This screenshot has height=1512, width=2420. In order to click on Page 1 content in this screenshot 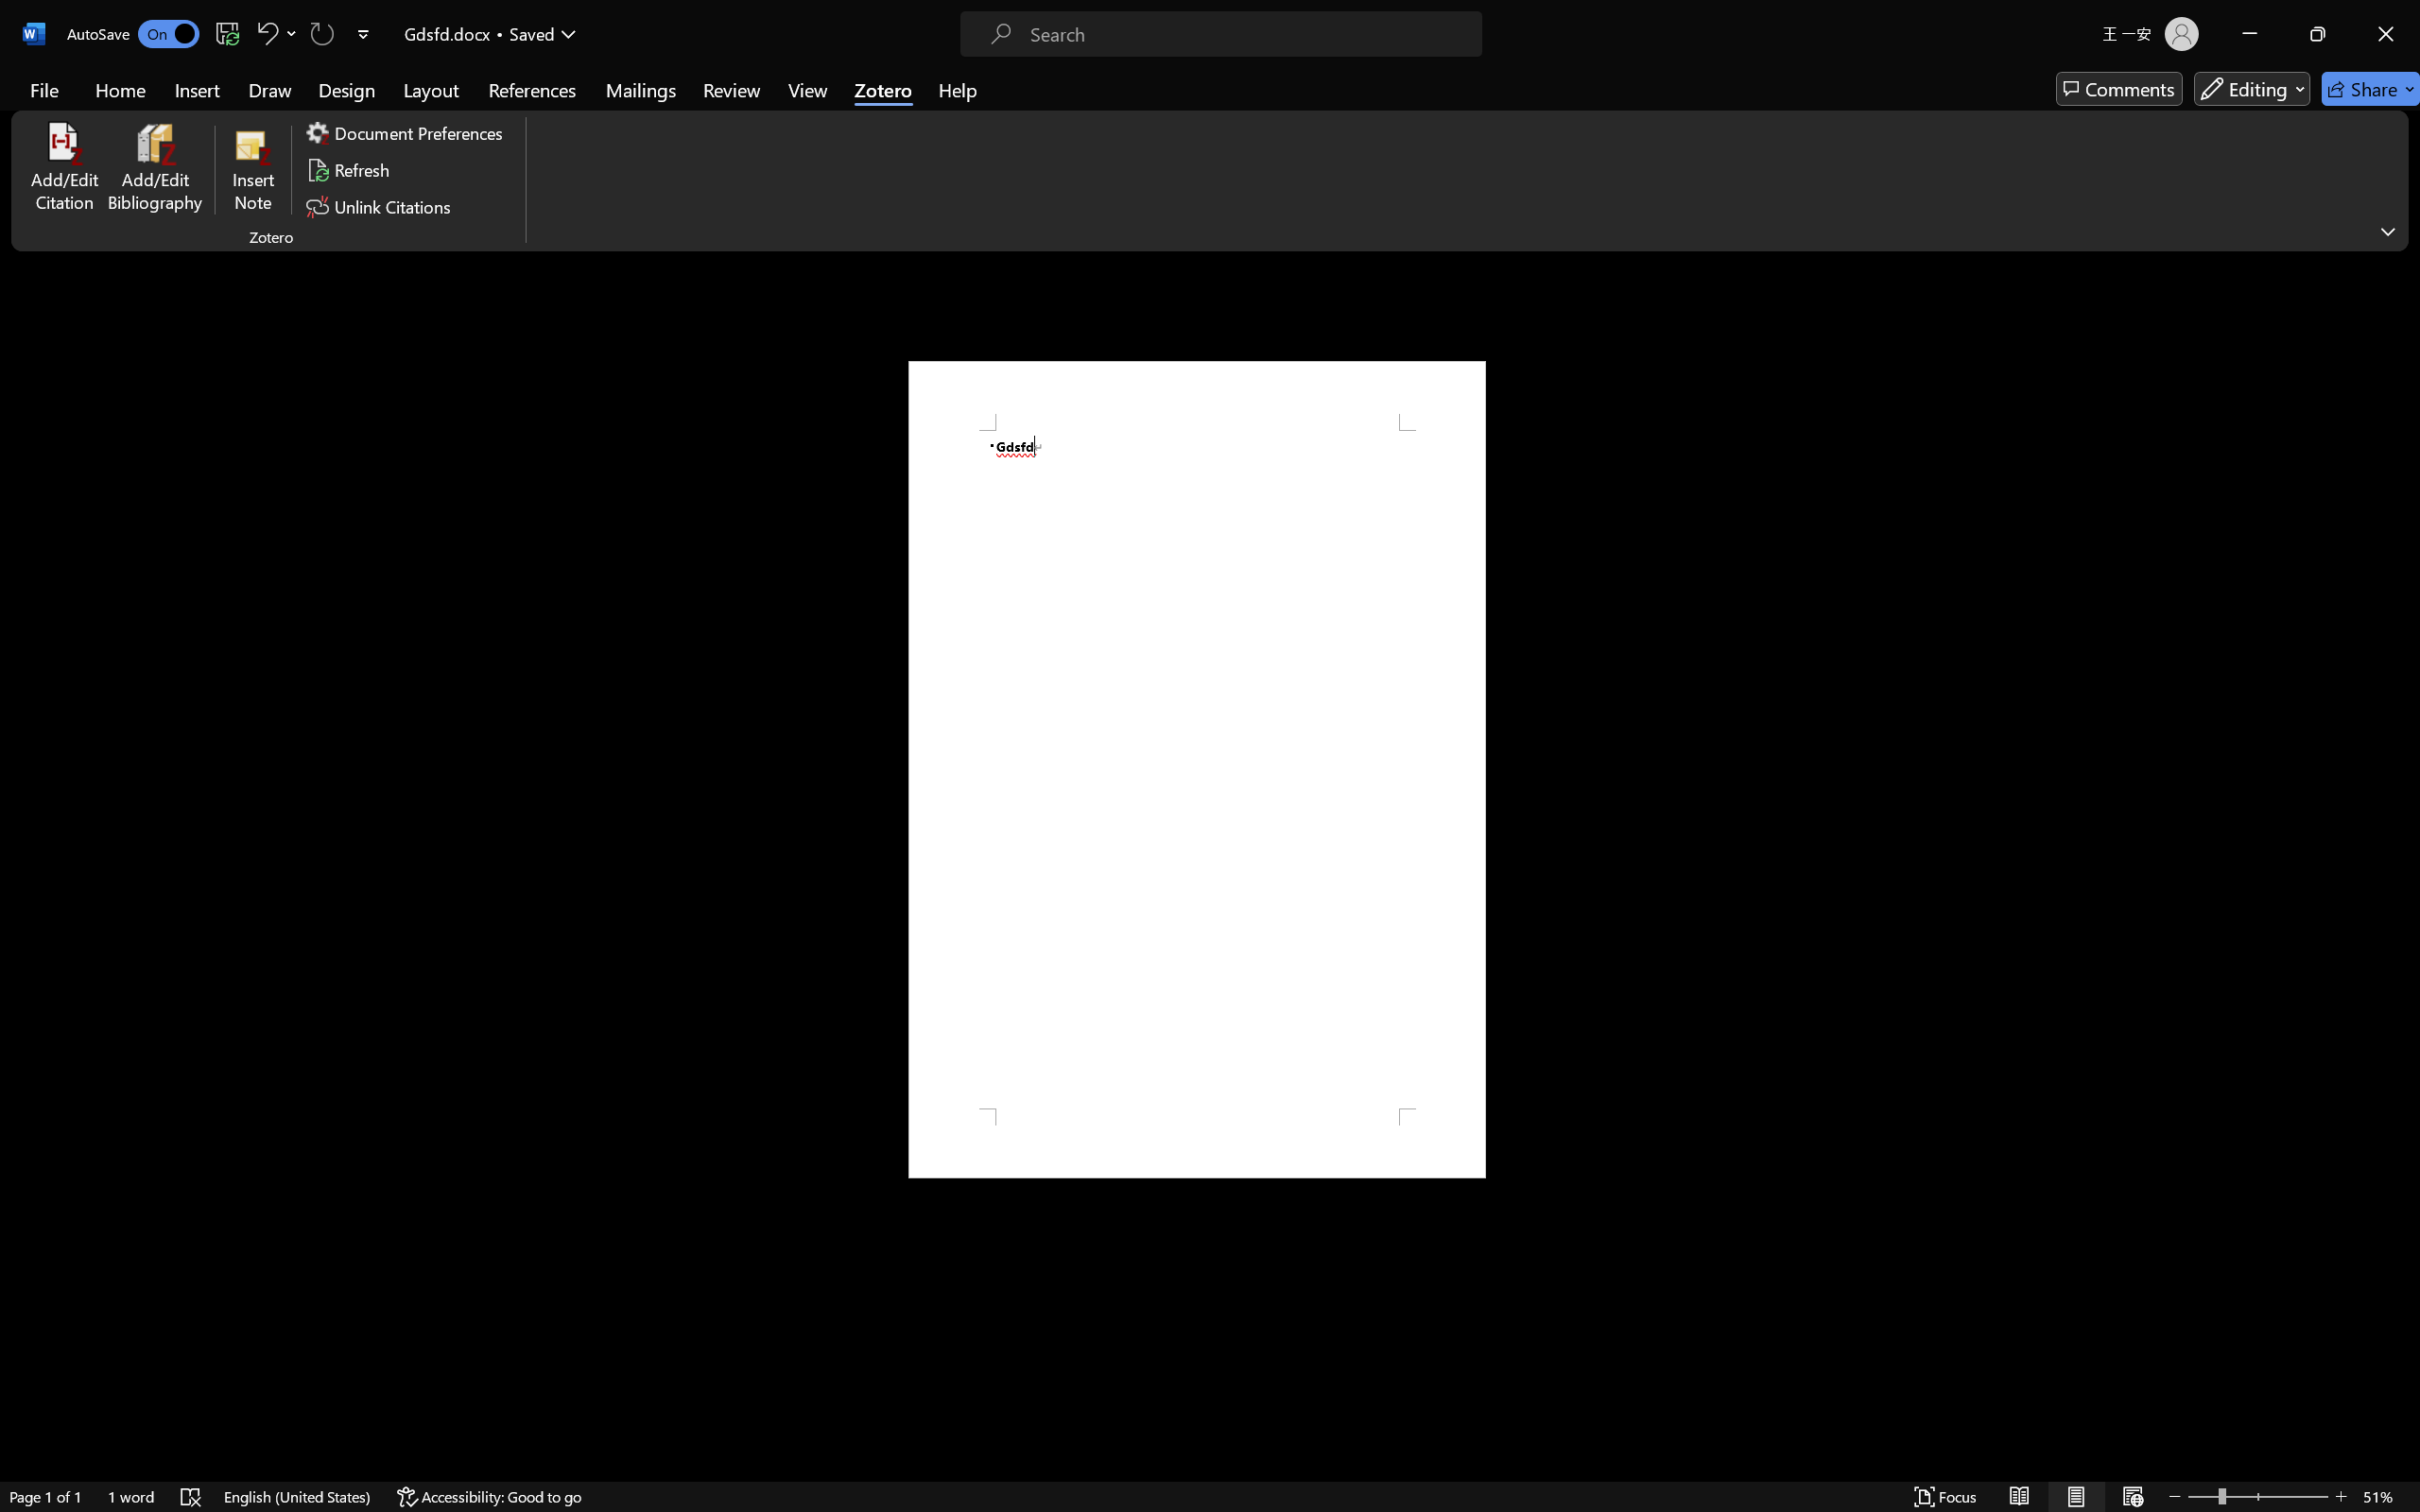, I will do `click(1197, 769)`.